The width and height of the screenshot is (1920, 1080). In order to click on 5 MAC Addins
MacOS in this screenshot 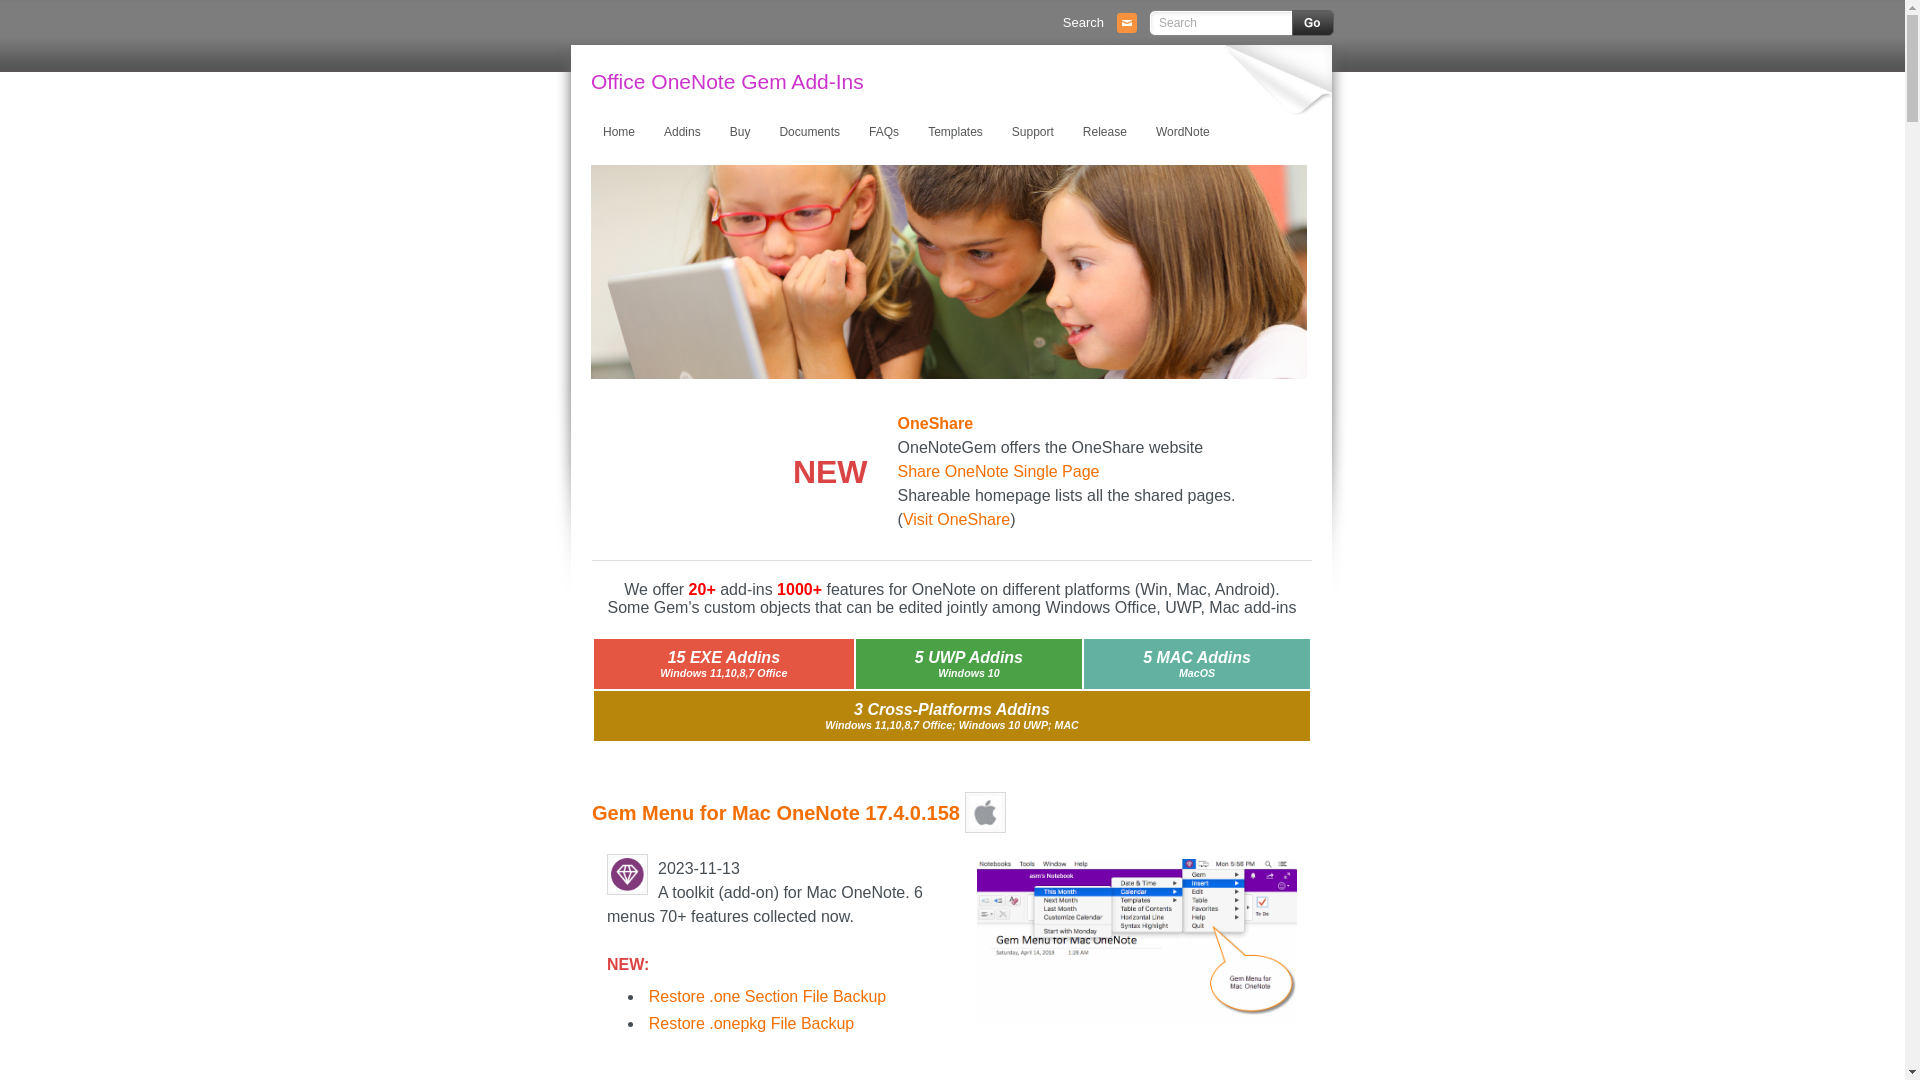, I will do `click(1197, 664)`.